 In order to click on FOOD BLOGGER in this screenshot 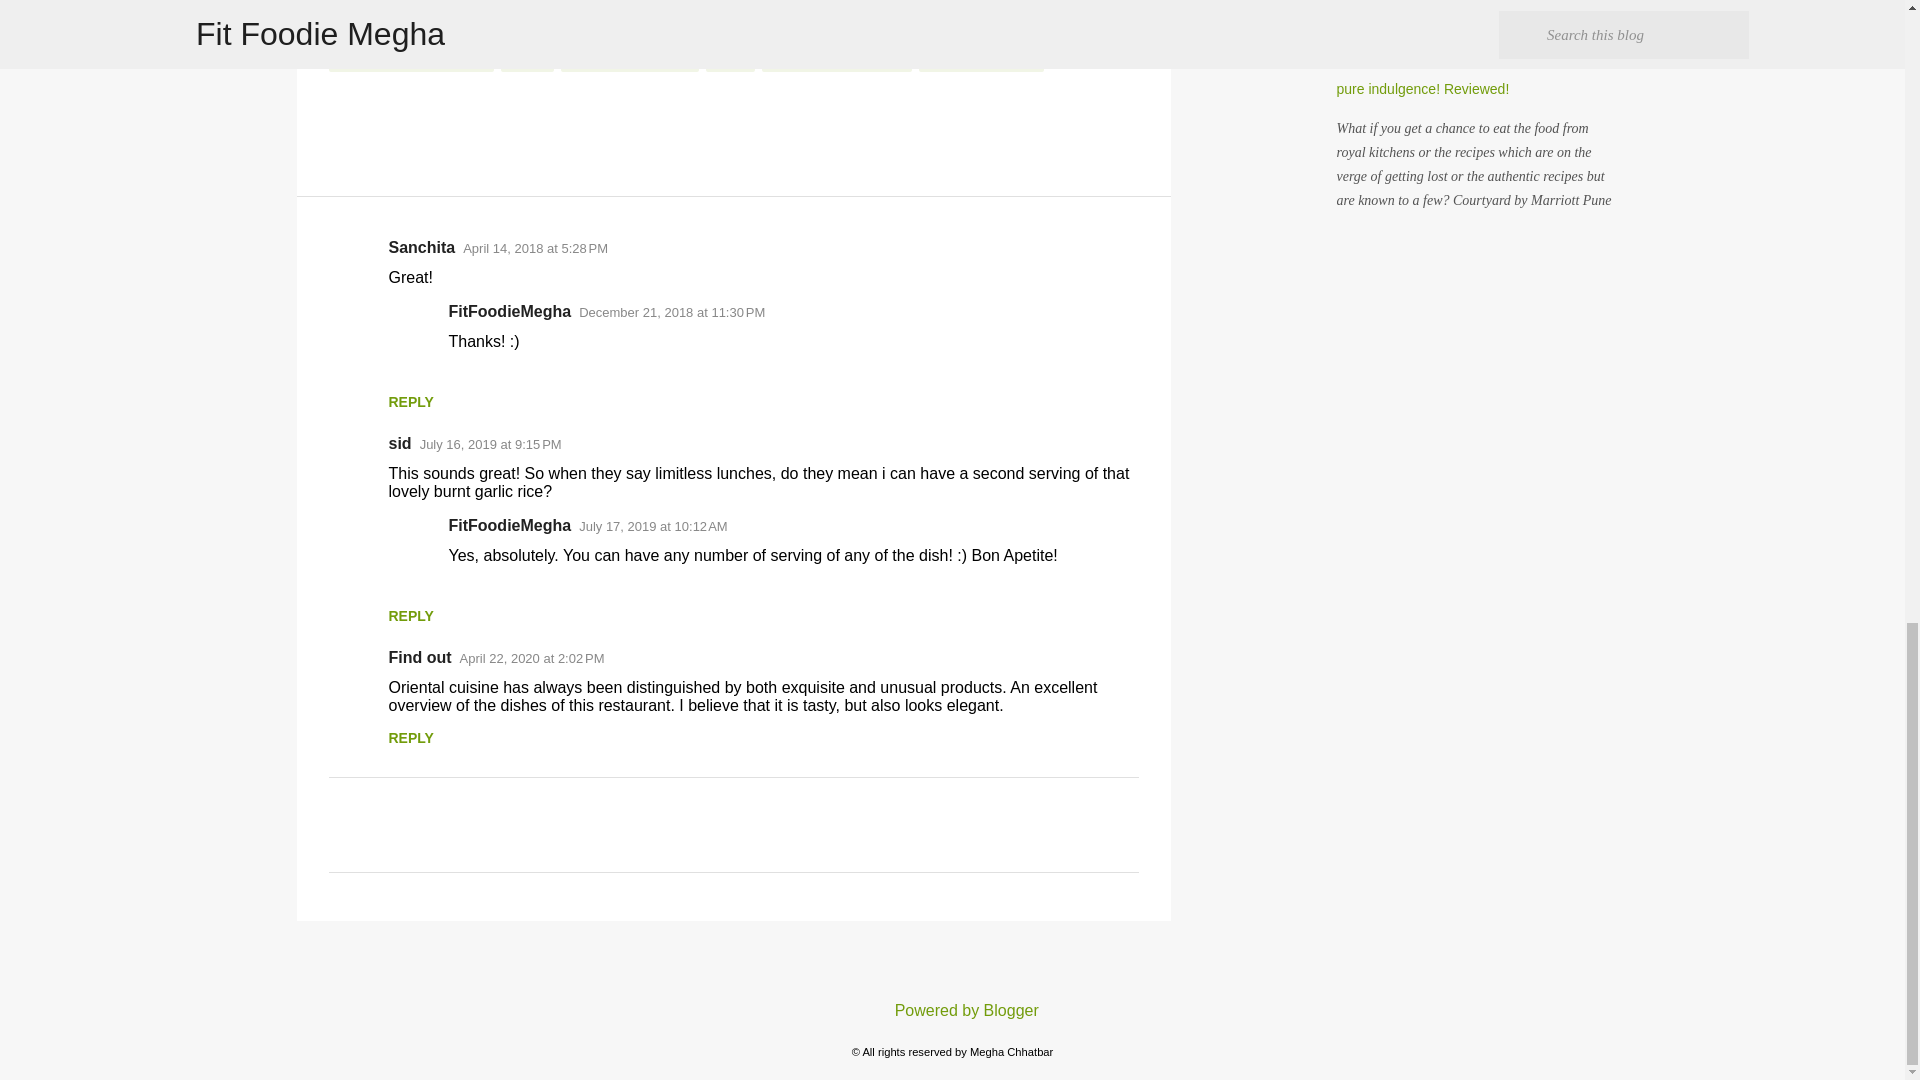, I will do `click(932, 31)`.